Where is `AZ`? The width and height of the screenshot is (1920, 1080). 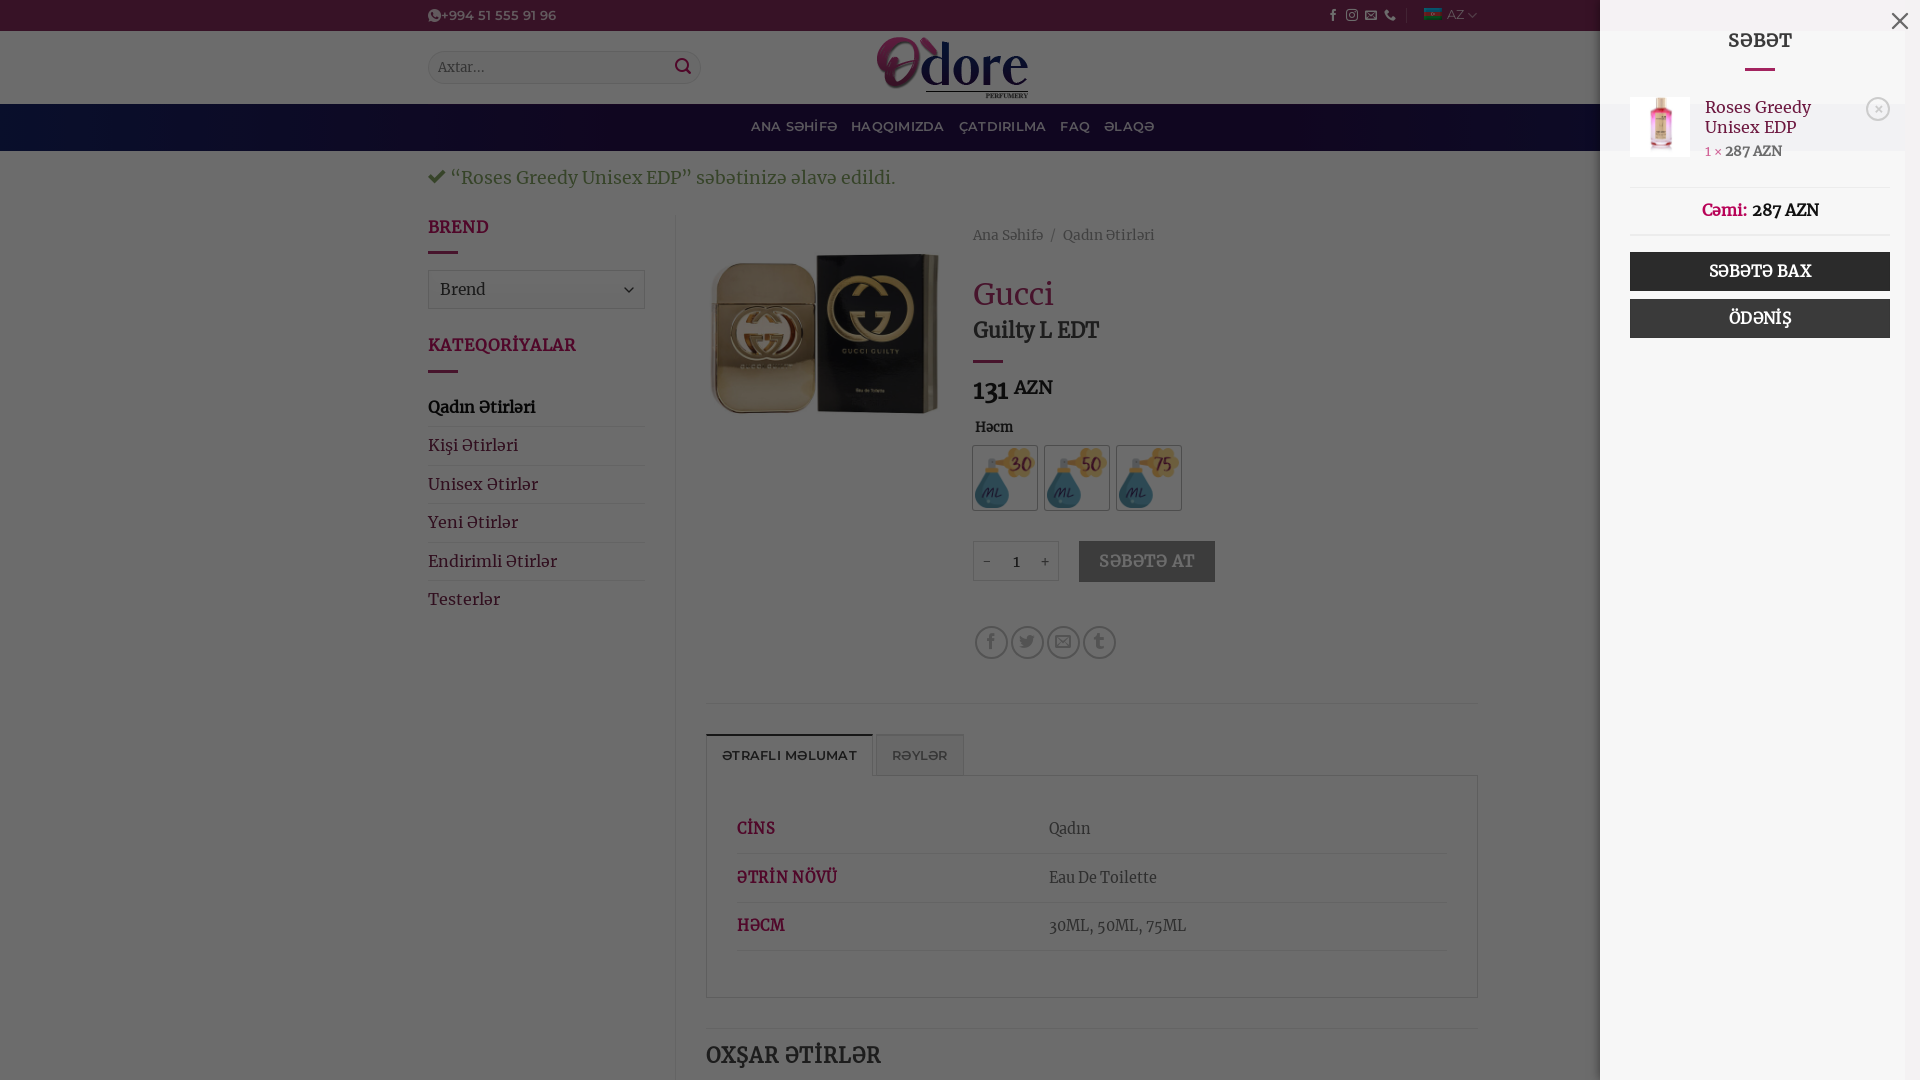 AZ is located at coordinates (1448, 15).